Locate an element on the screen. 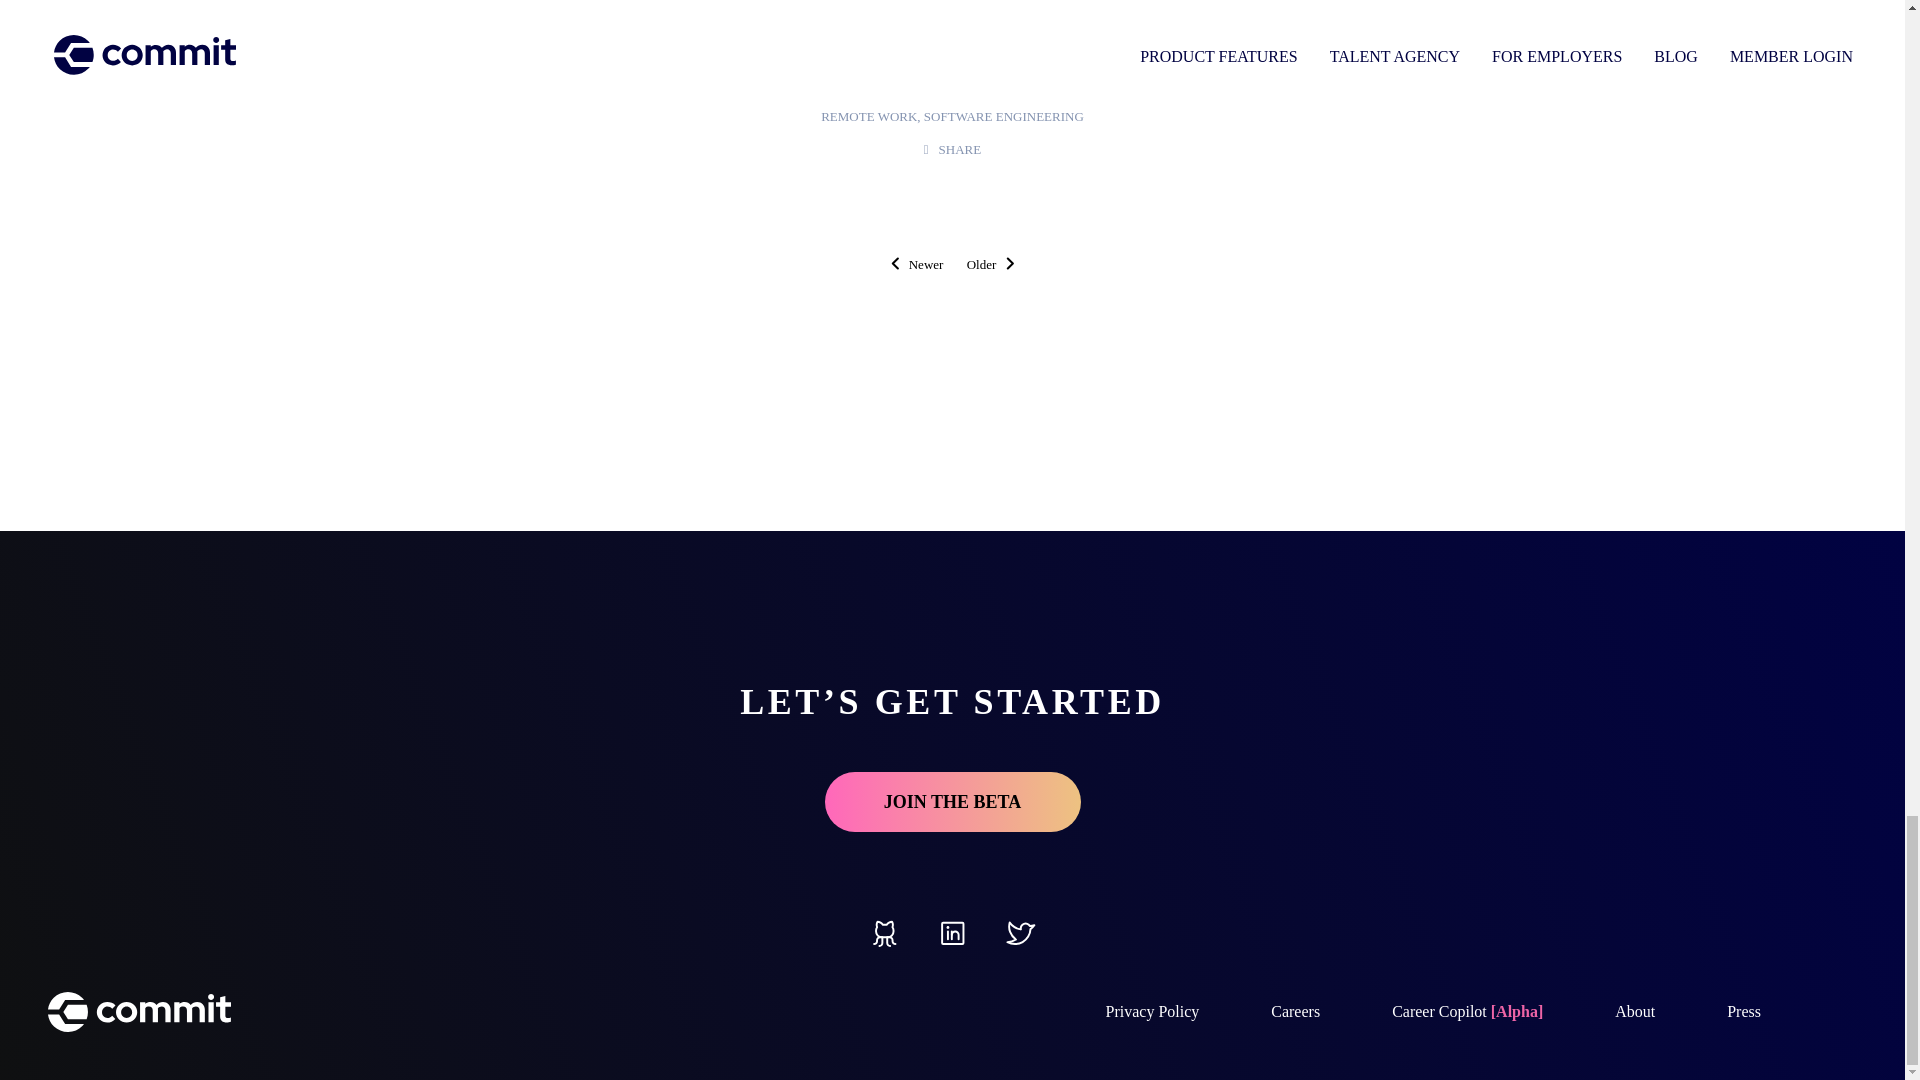 The image size is (1920, 1080). Careers is located at coordinates (1296, 1012).